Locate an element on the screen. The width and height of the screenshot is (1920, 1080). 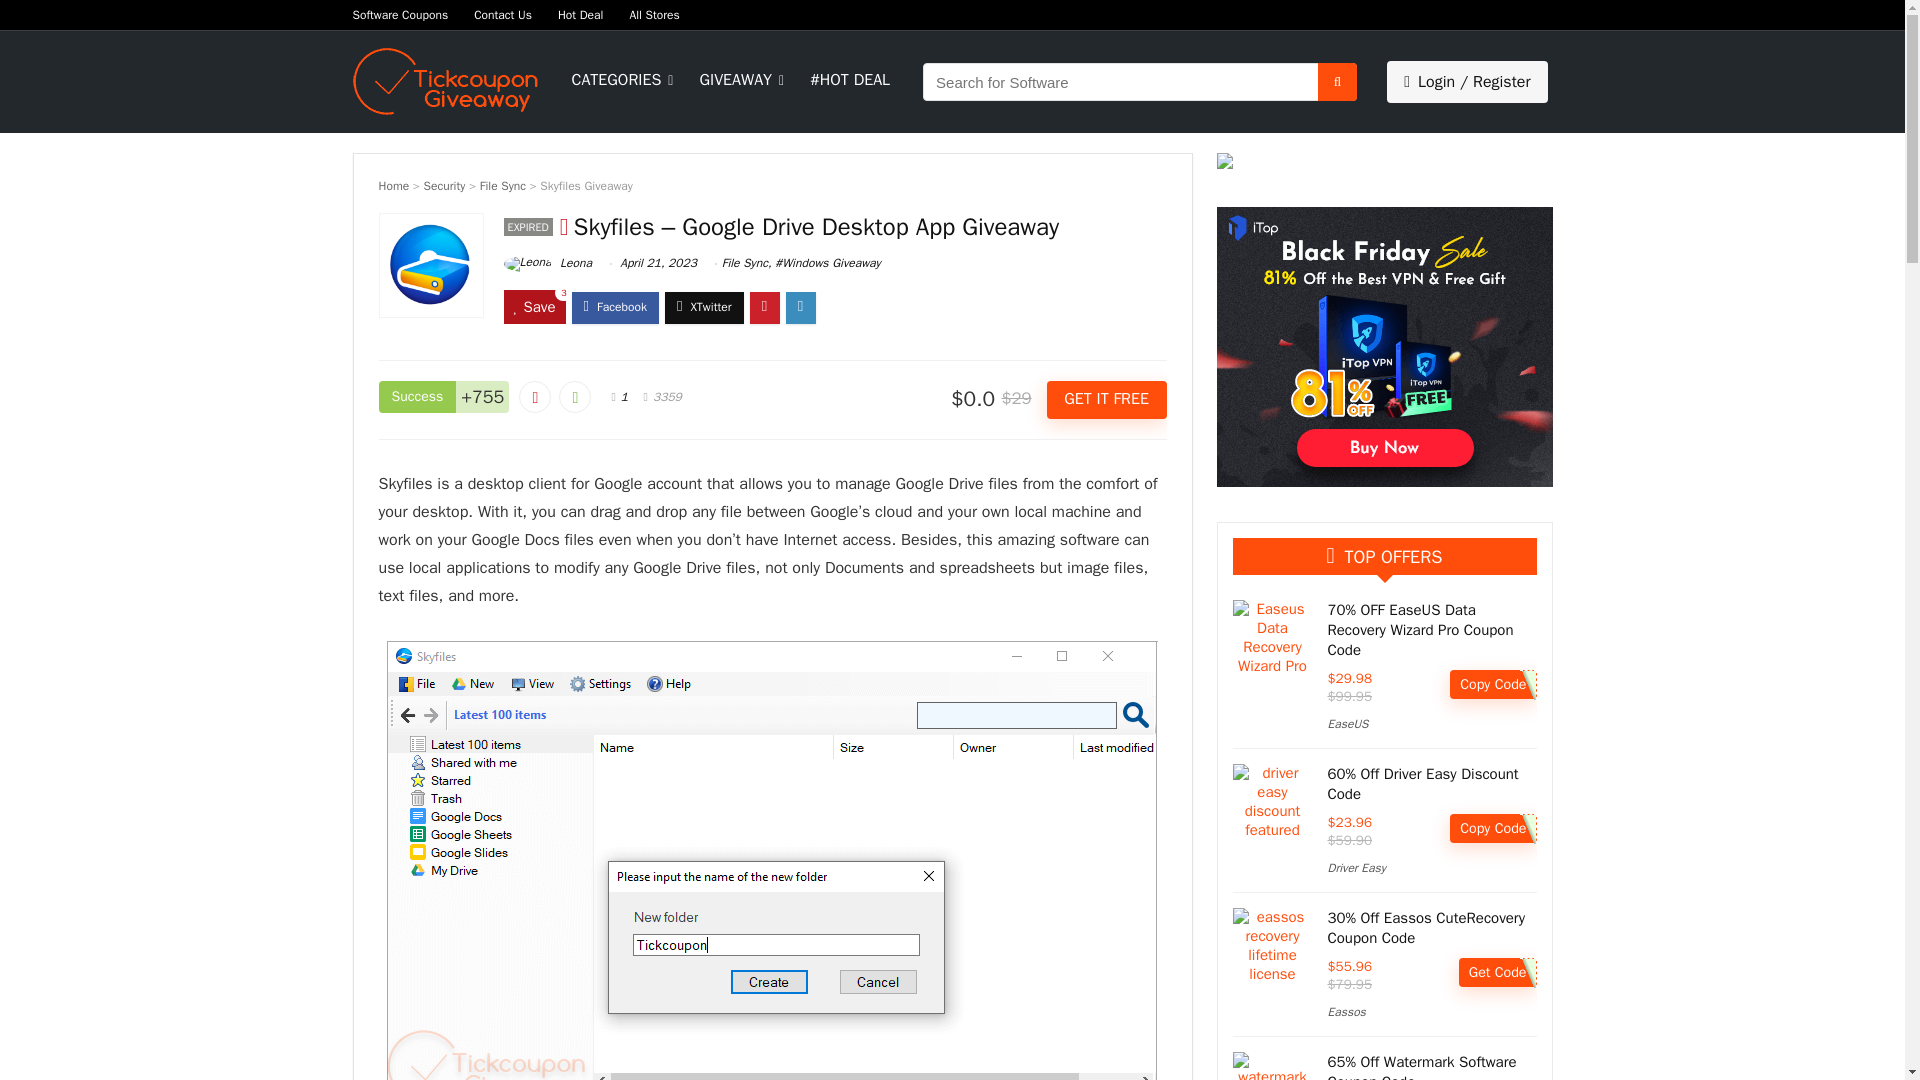
Itop black friday 2023 is located at coordinates (1383, 347).